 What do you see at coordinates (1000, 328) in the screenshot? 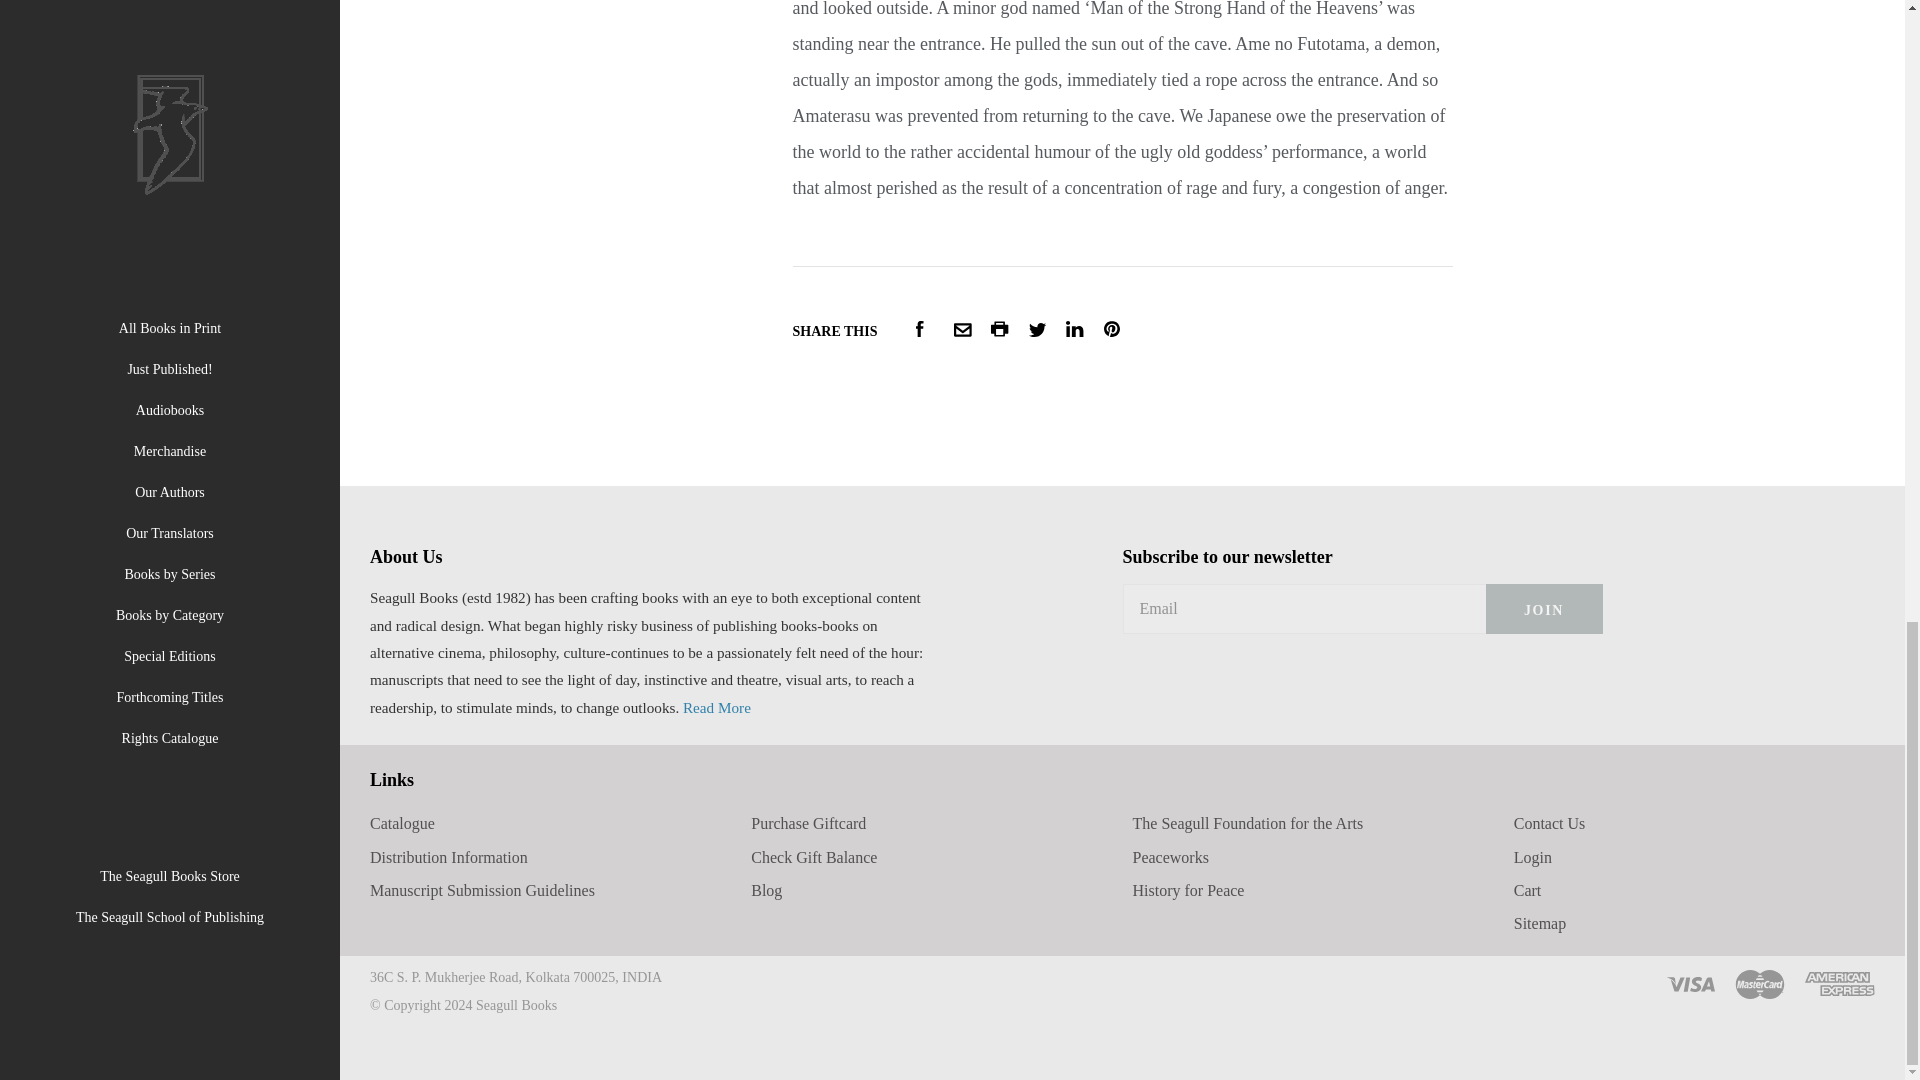
I see `PRINT` at bounding box center [1000, 328].